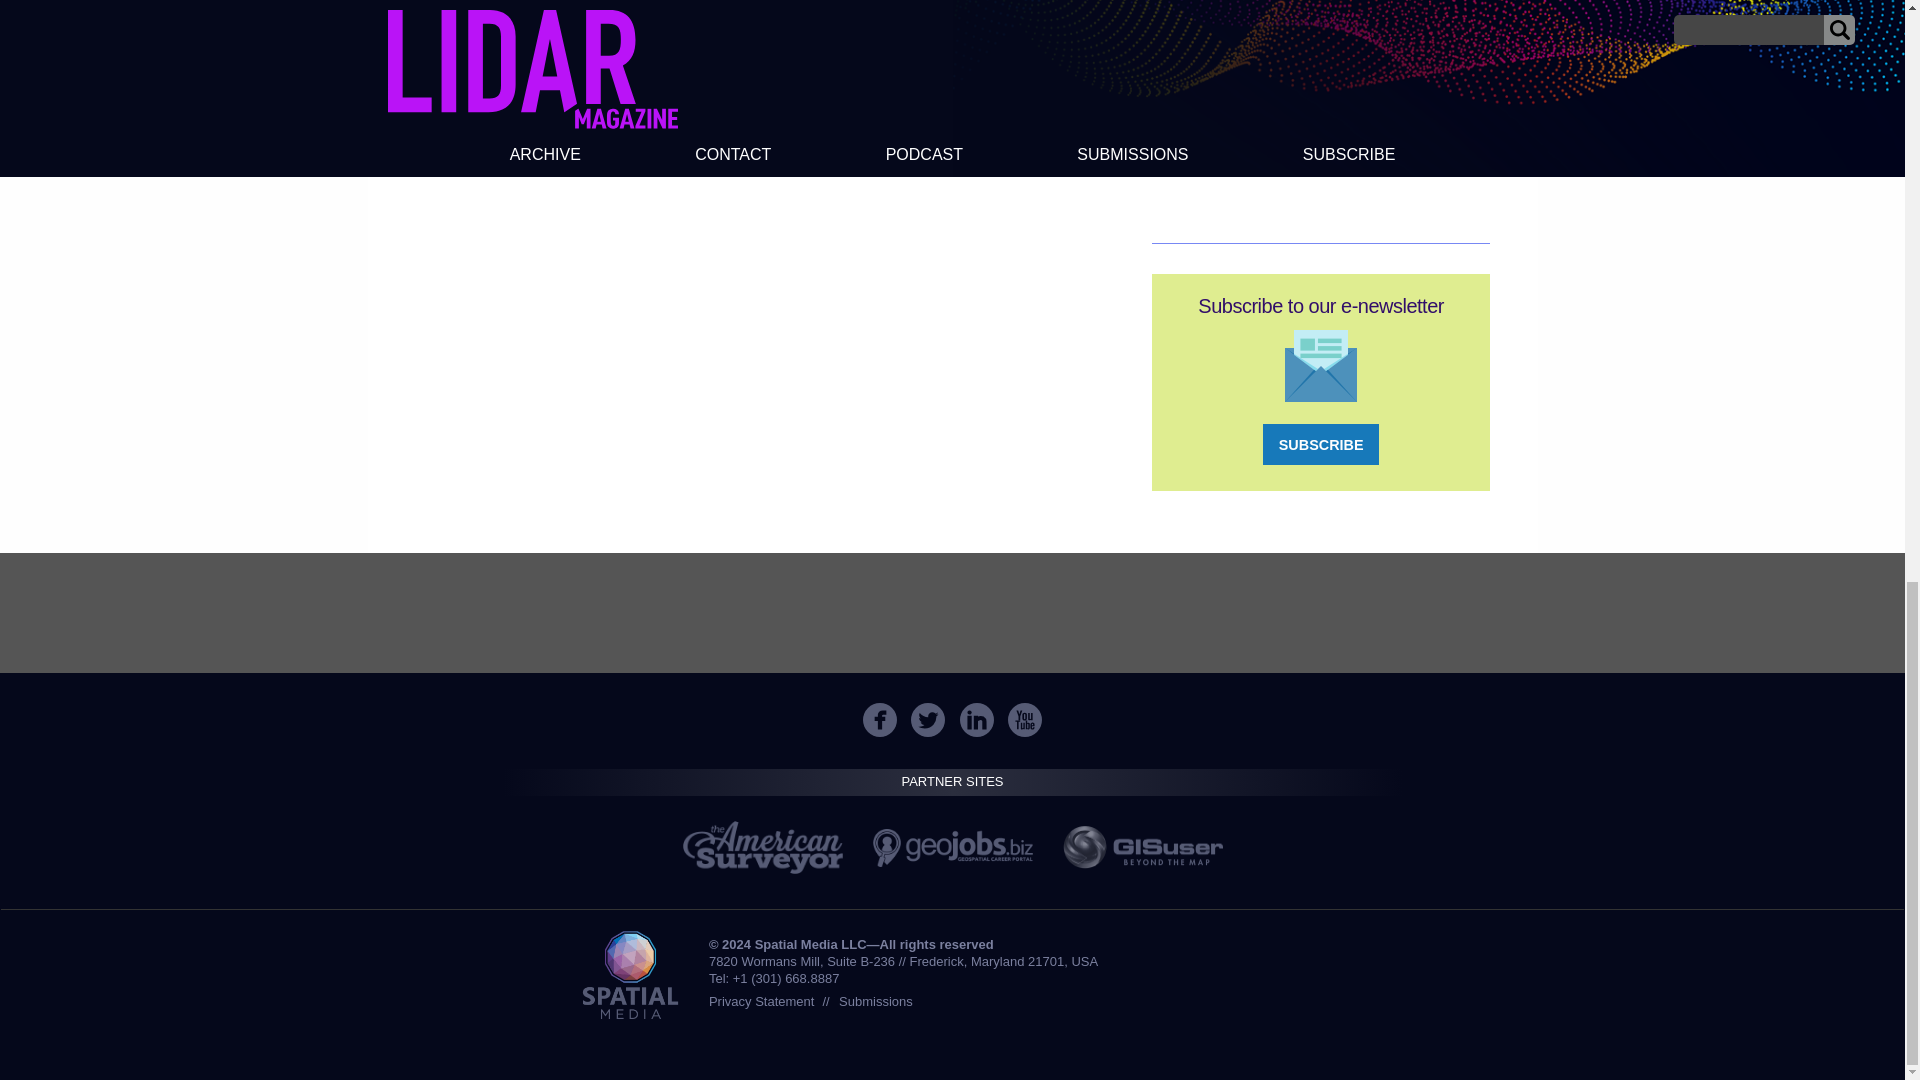  I want to click on icon-sm-linkedin, so click(976, 720).